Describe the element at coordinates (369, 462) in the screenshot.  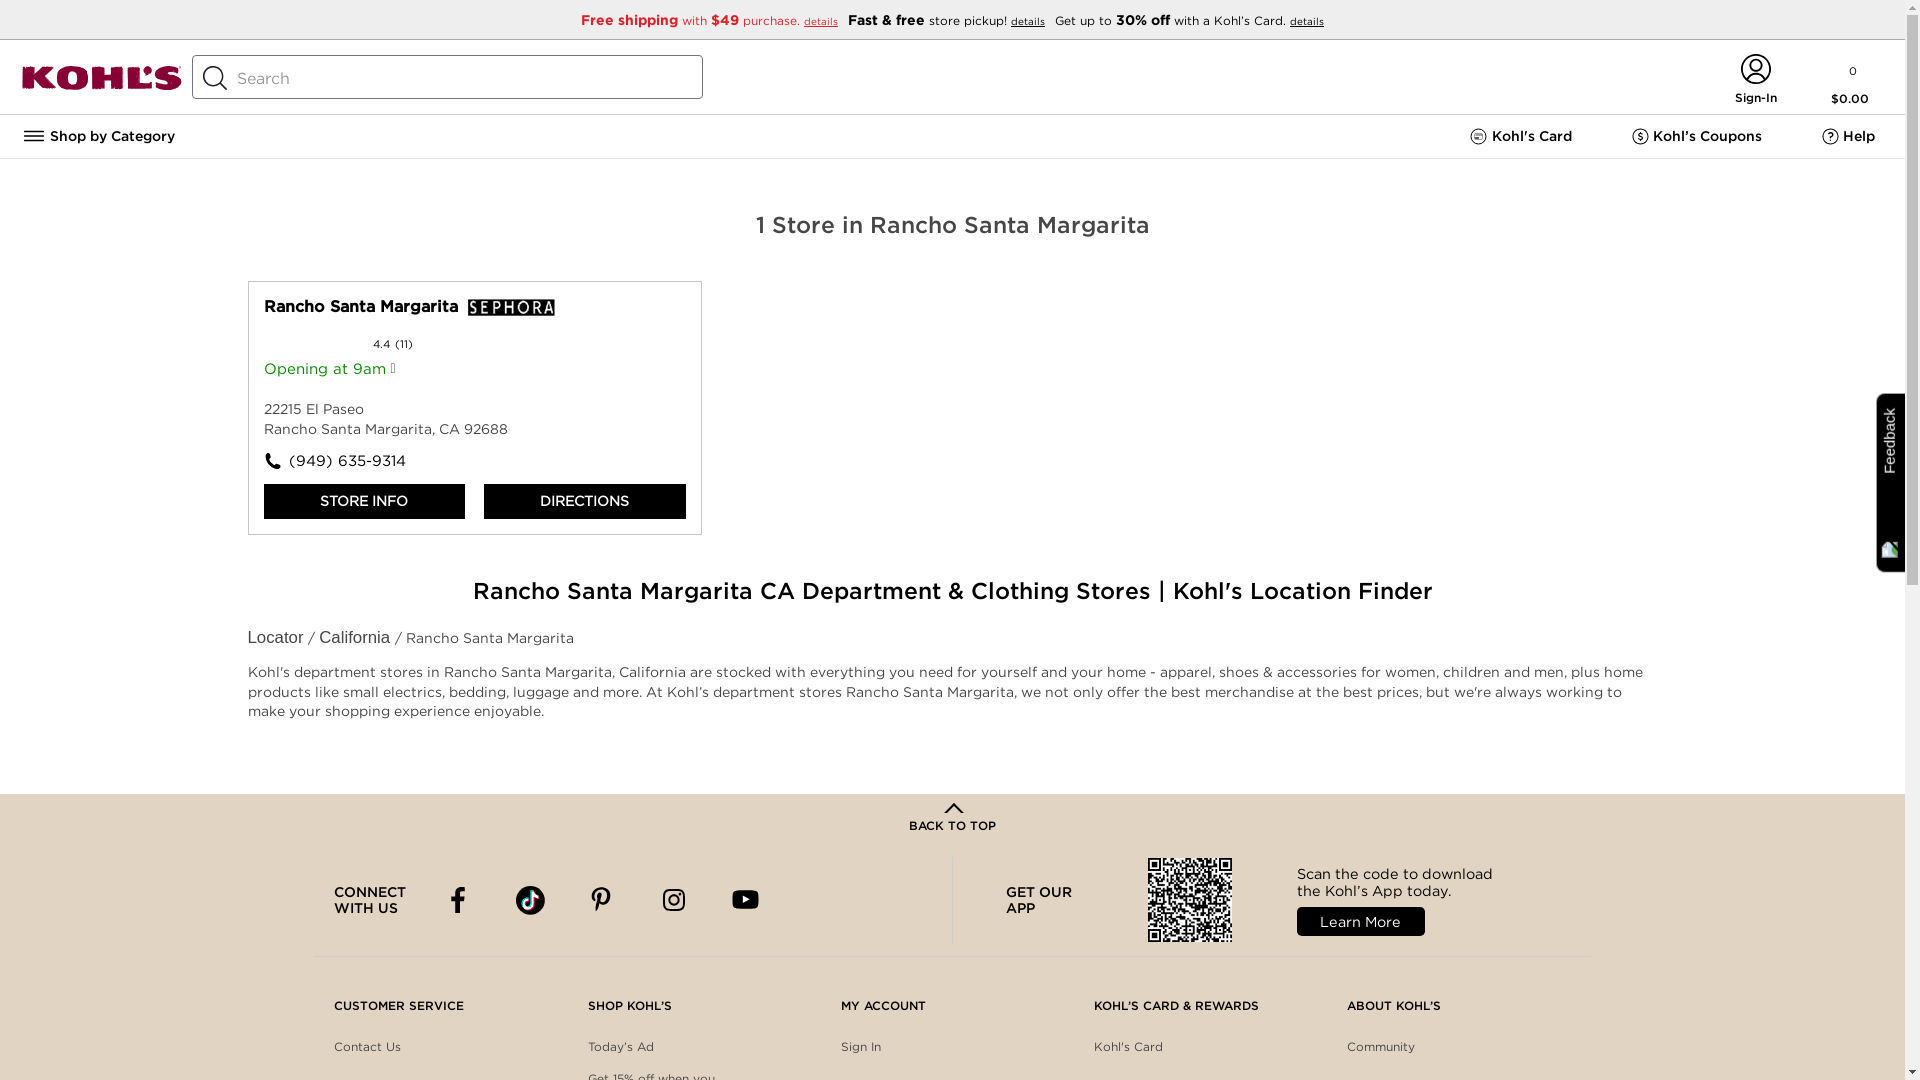
I see `Call Store` at that location.